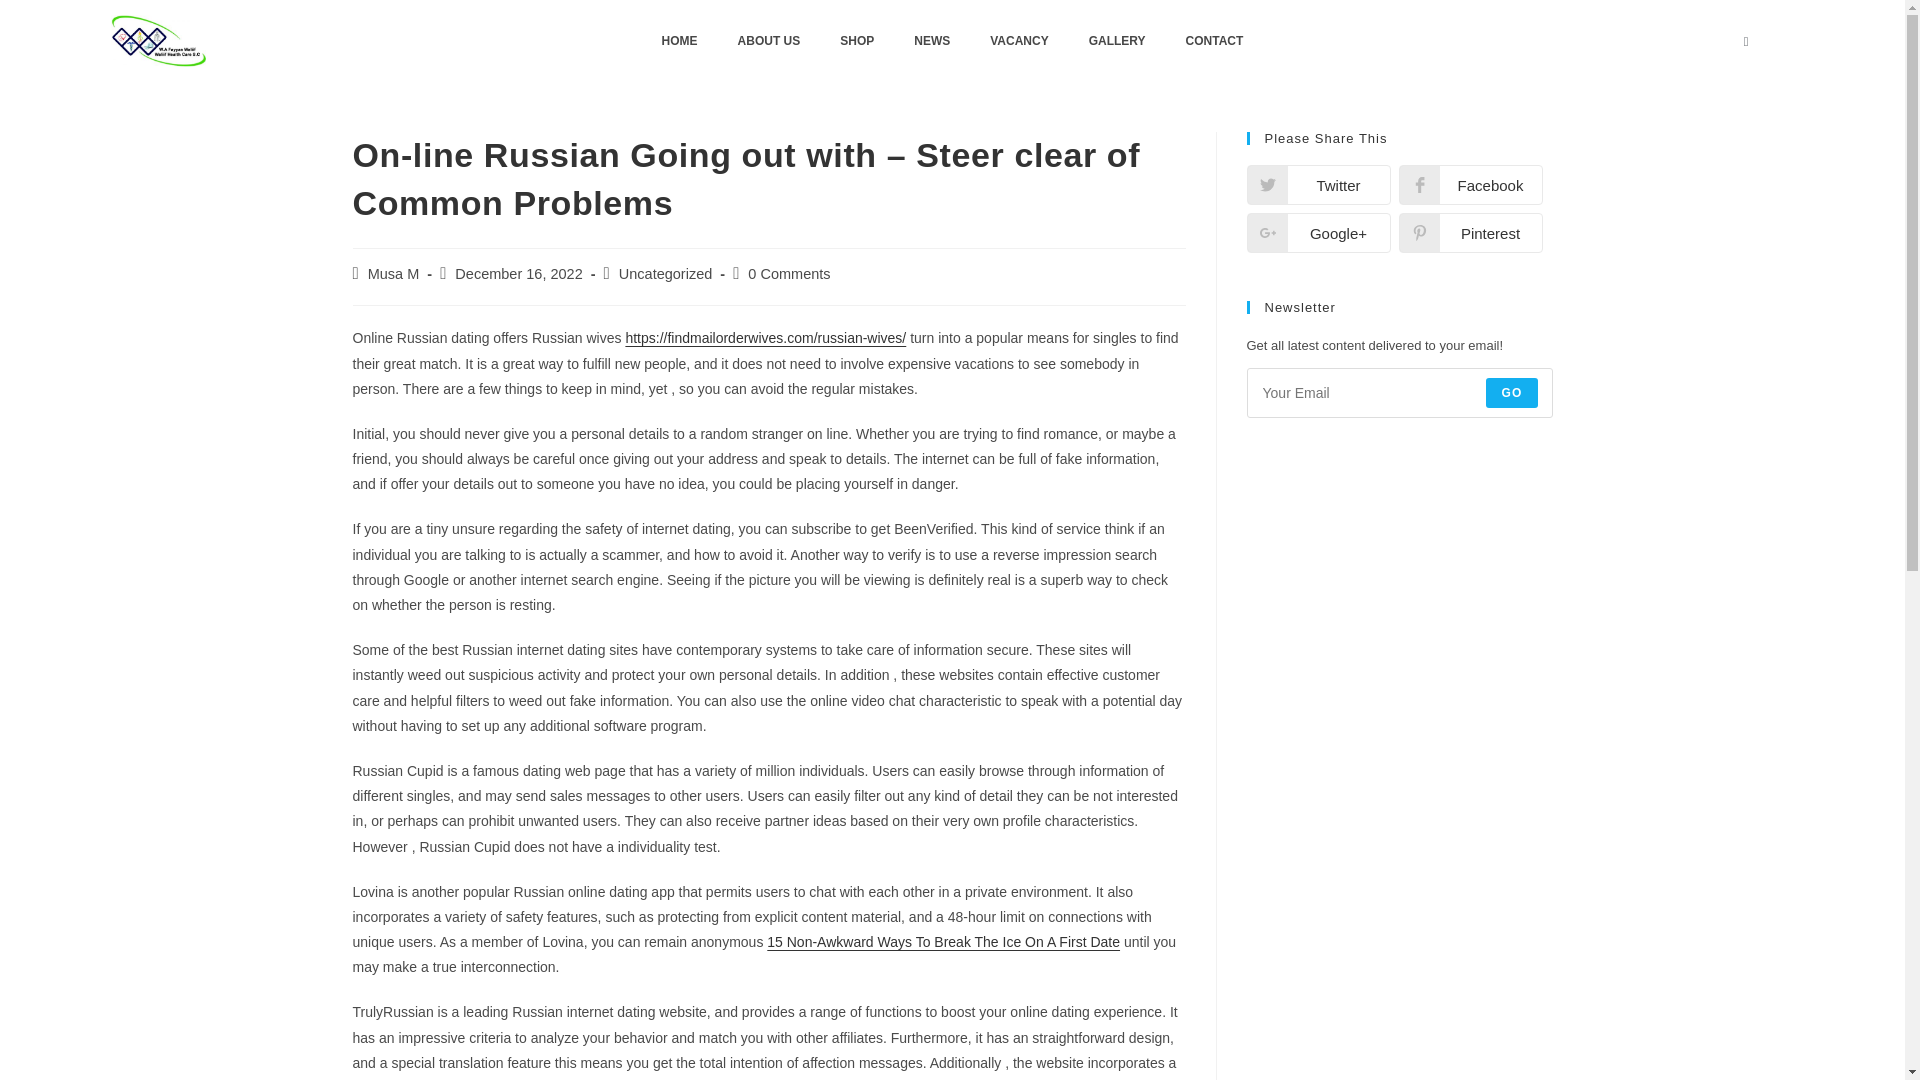 This screenshot has width=1920, height=1080. I want to click on CONTACT, so click(1214, 40).